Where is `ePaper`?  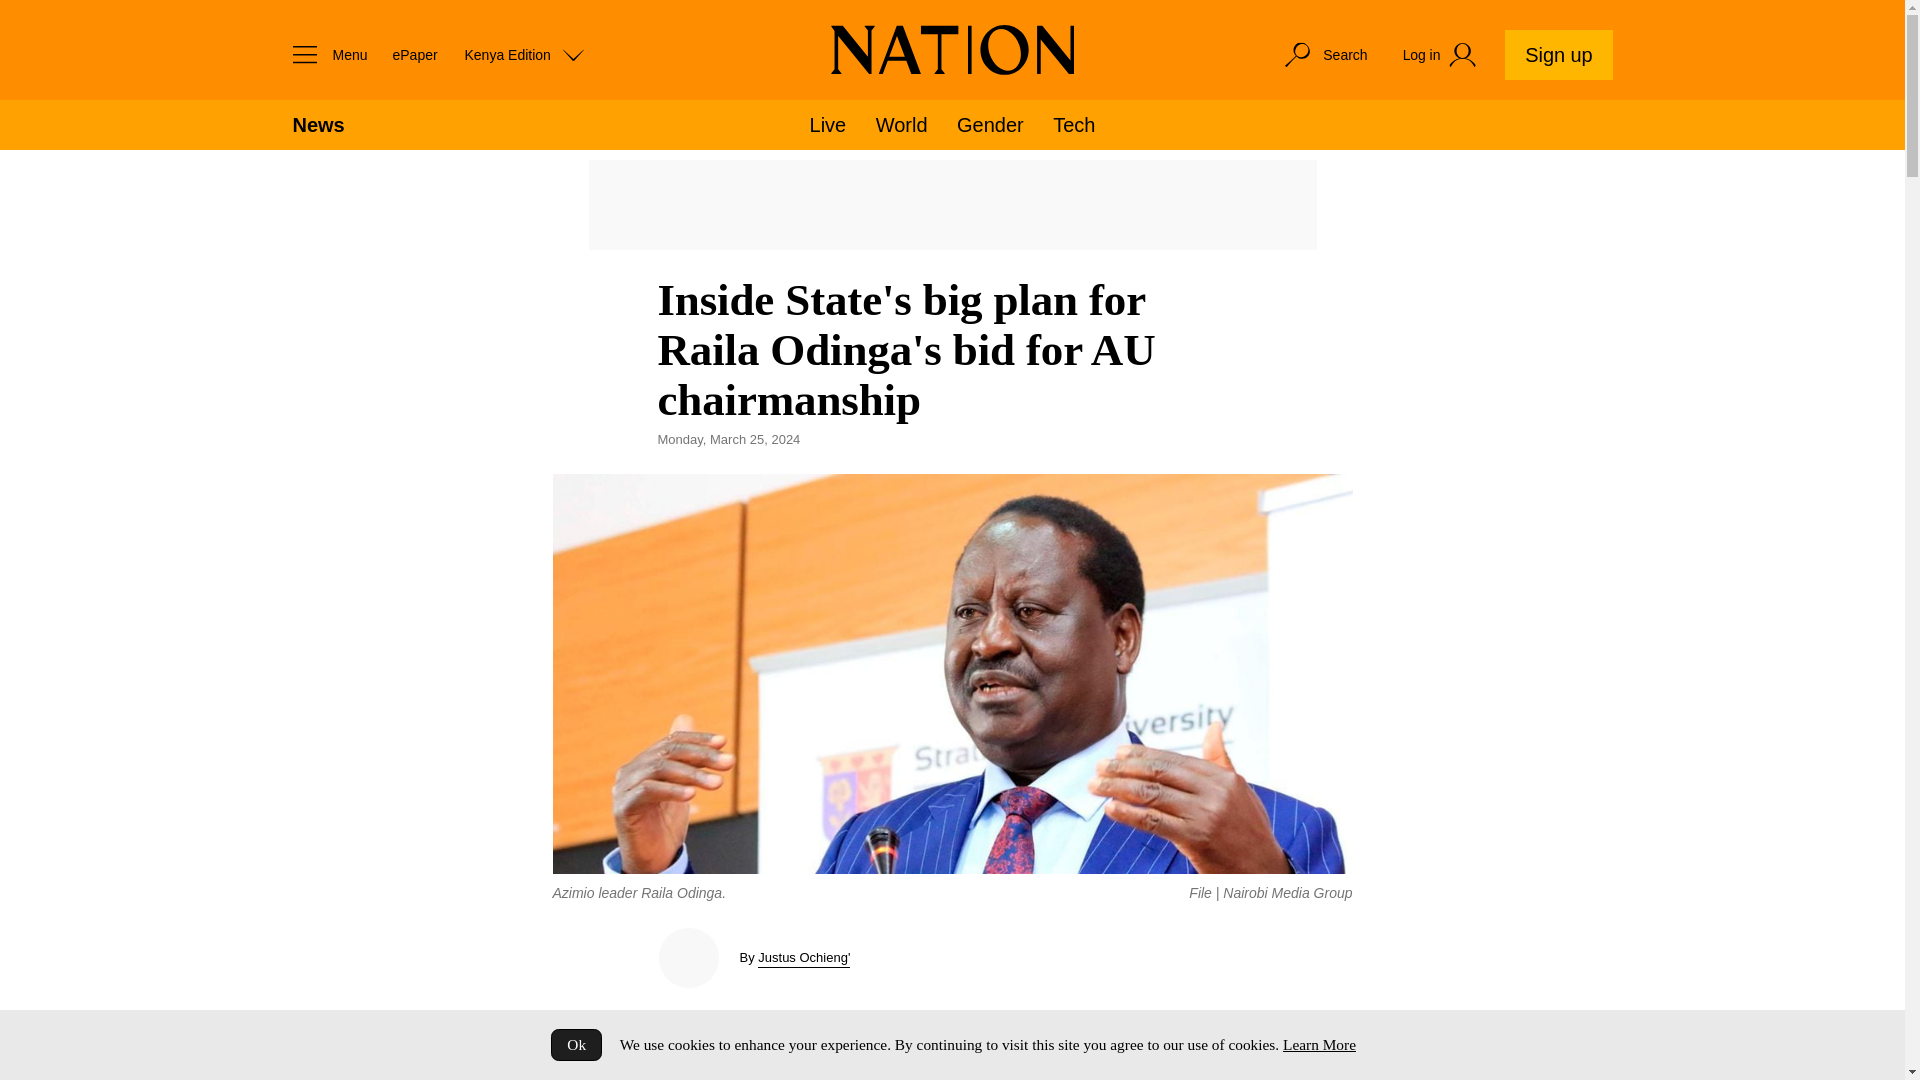
ePaper is located at coordinates (414, 54).